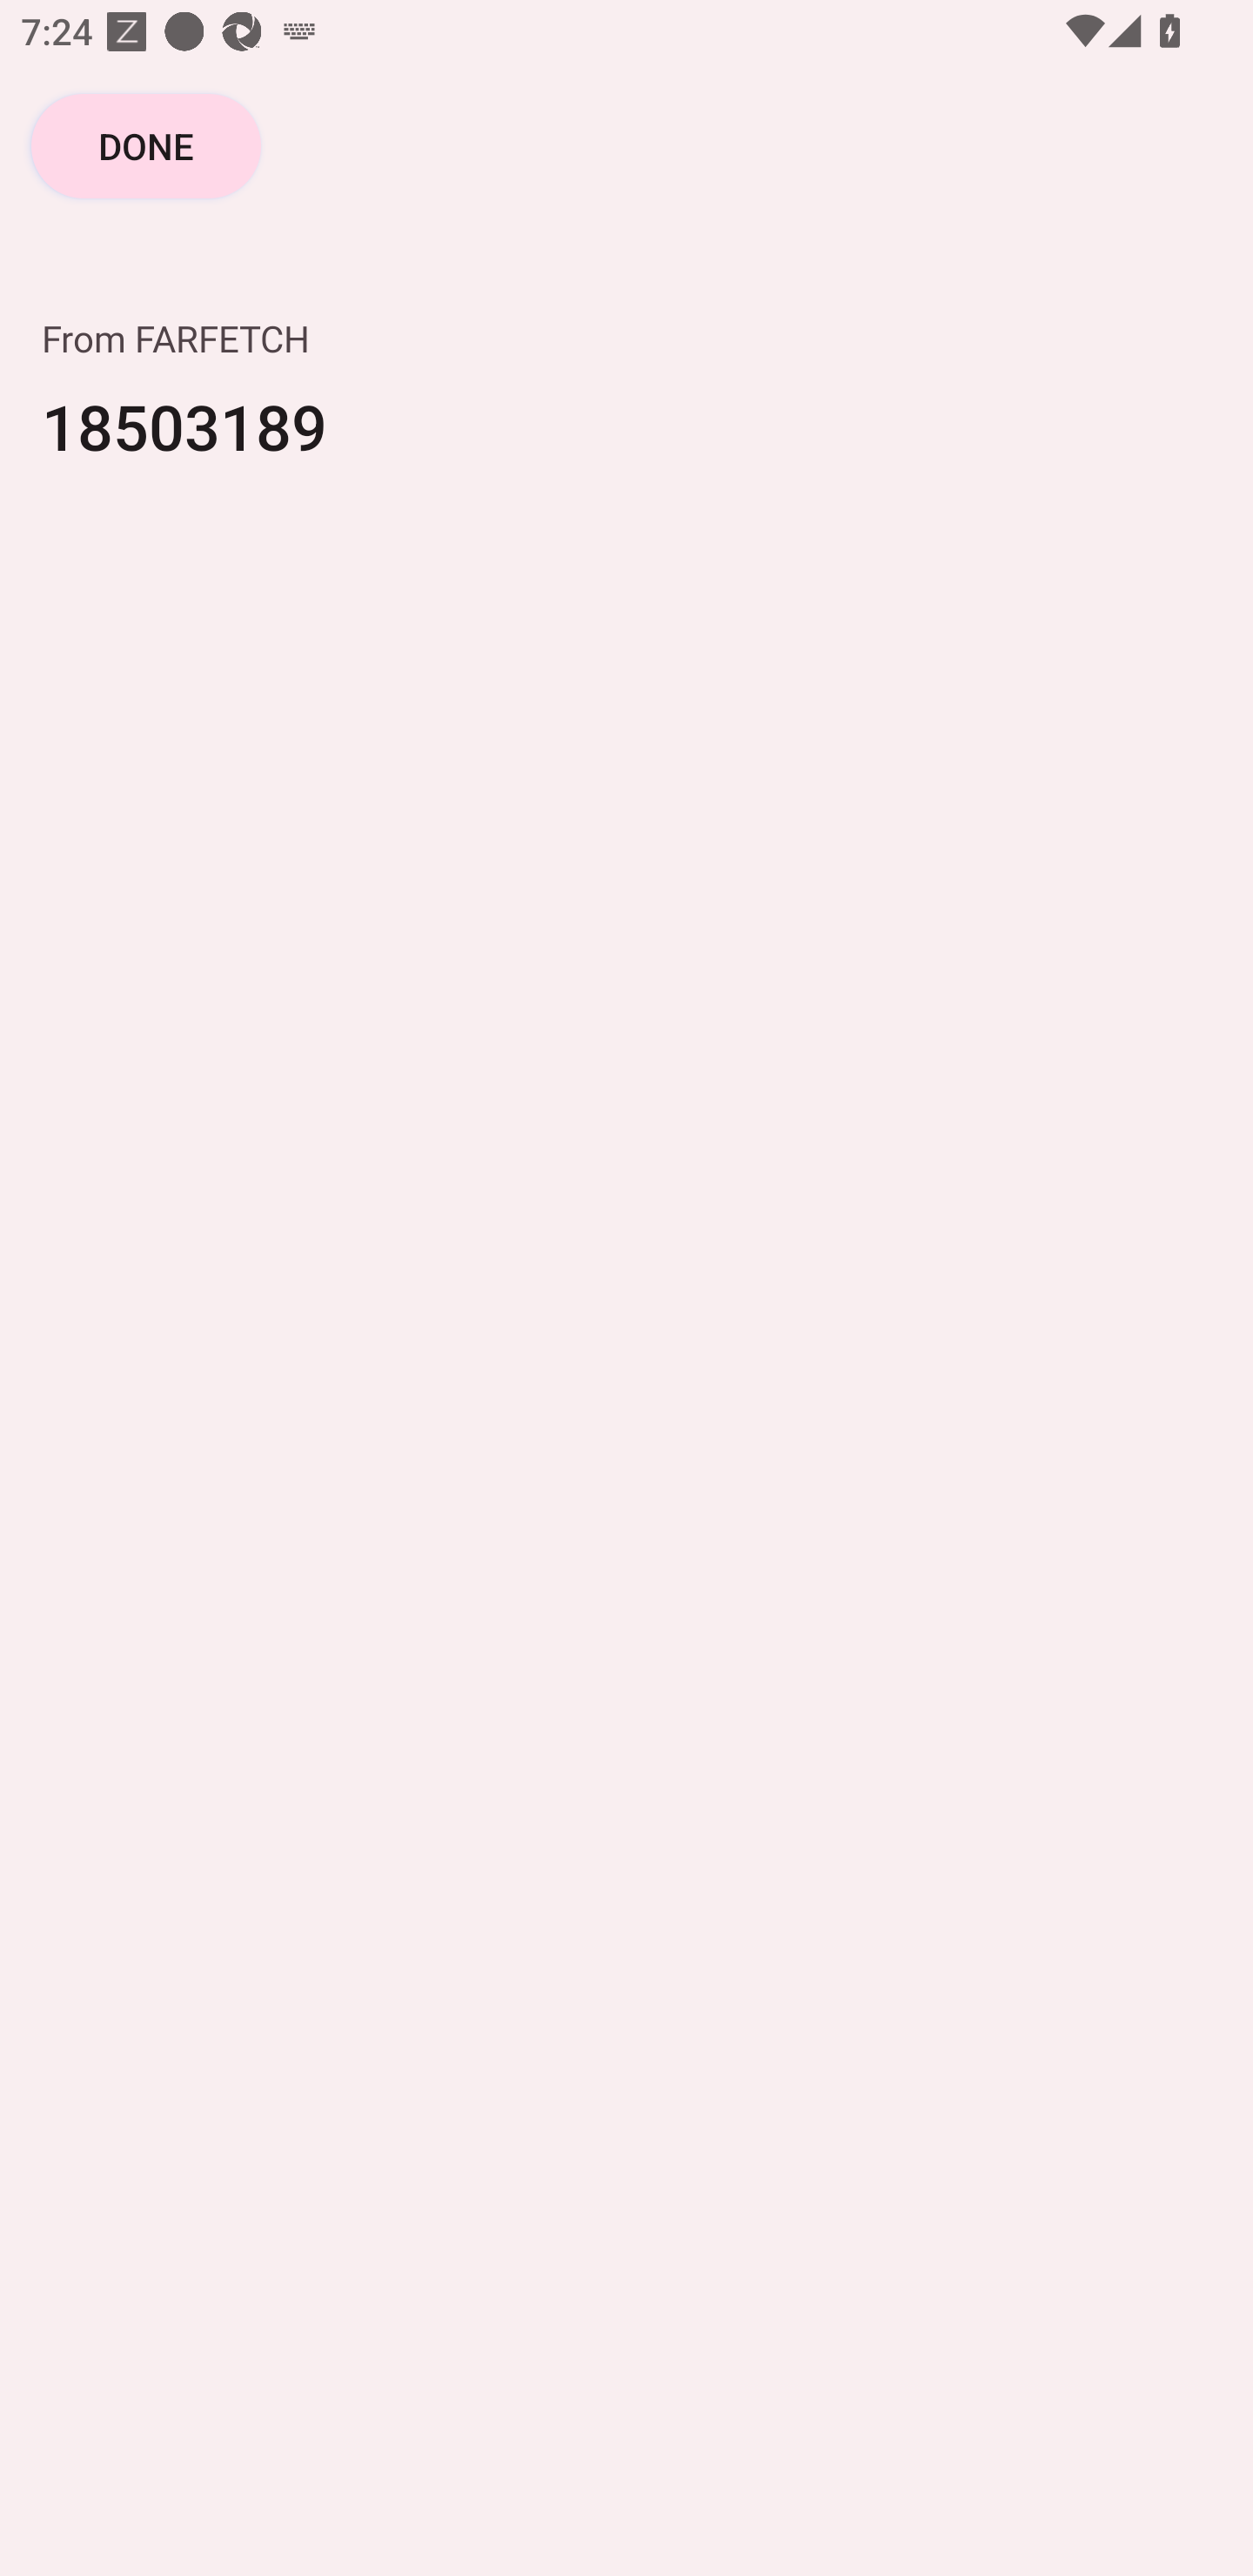 This screenshot has height=2576, width=1253. Describe the element at coordinates (146, 144) in the screenshot. I see `DONE` at that location.